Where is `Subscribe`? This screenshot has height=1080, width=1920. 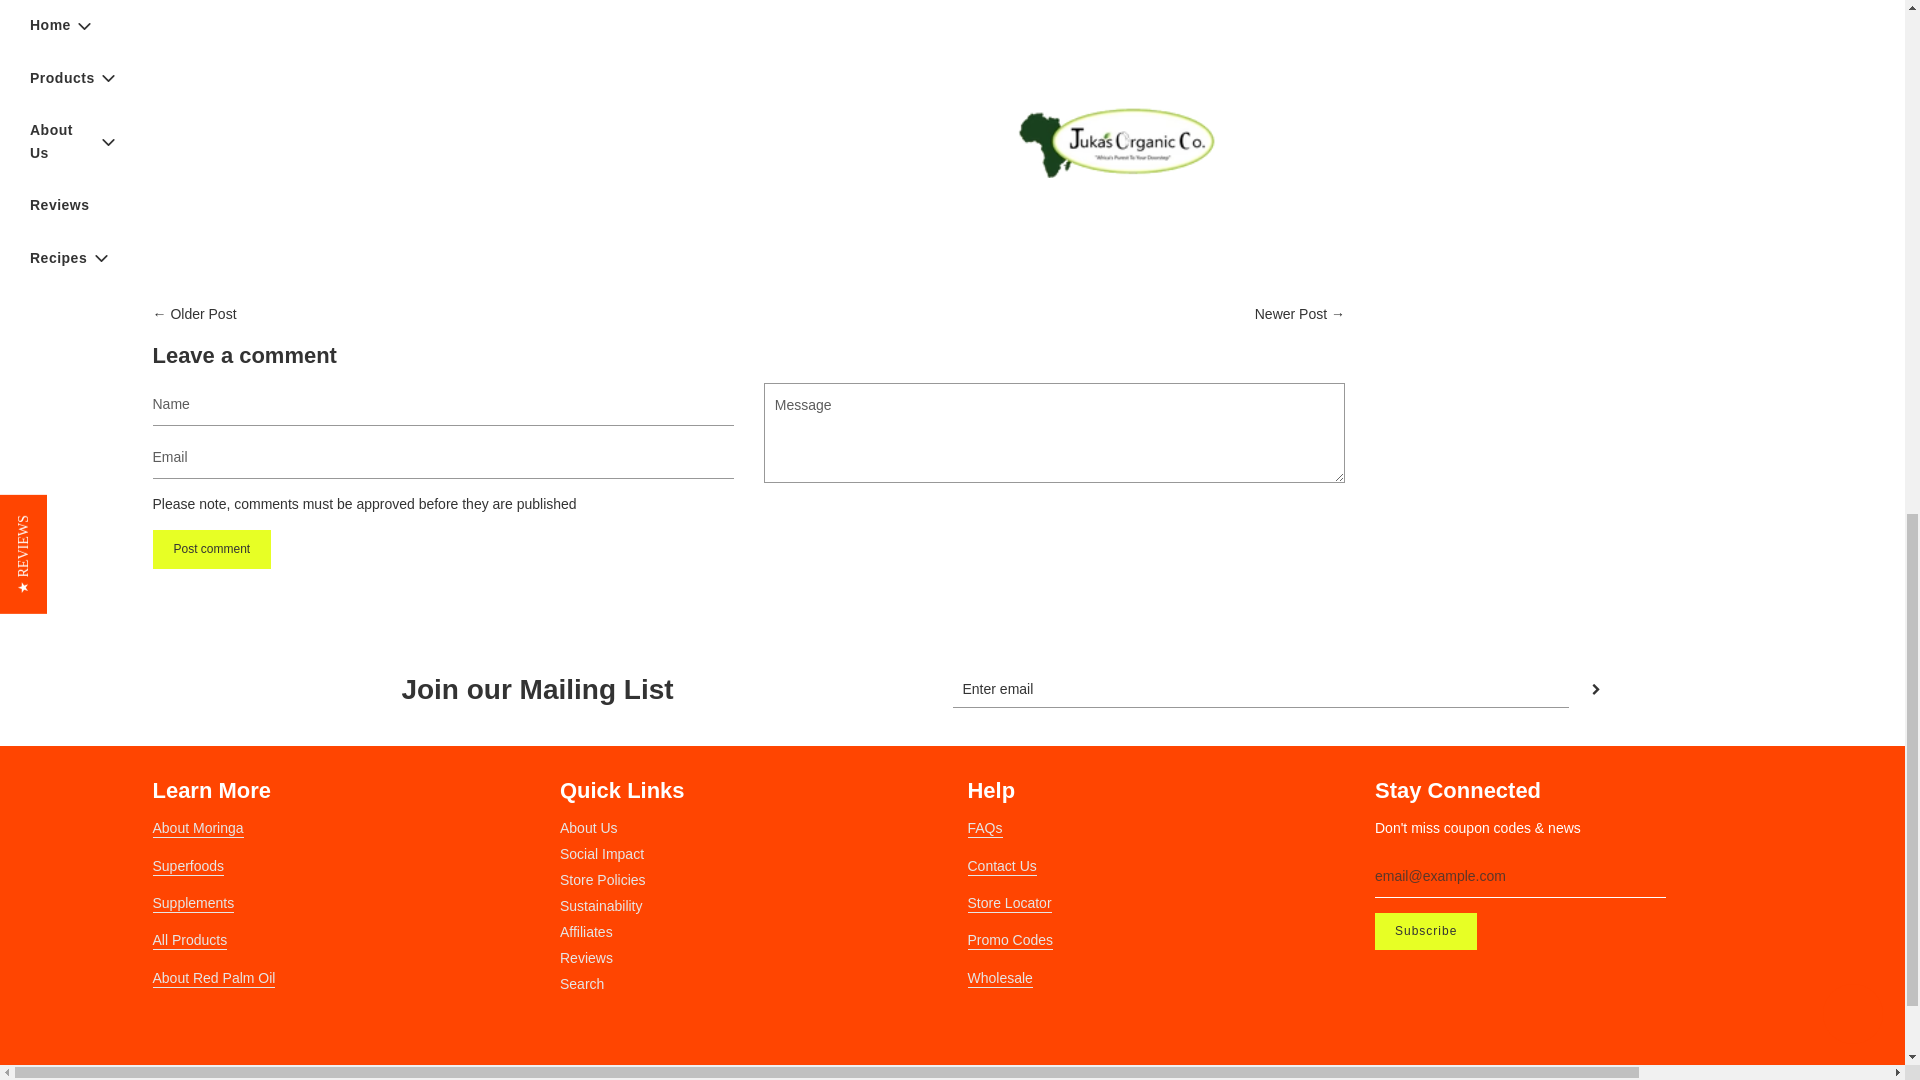 Subscribe is located at coordinates (1425, 931).